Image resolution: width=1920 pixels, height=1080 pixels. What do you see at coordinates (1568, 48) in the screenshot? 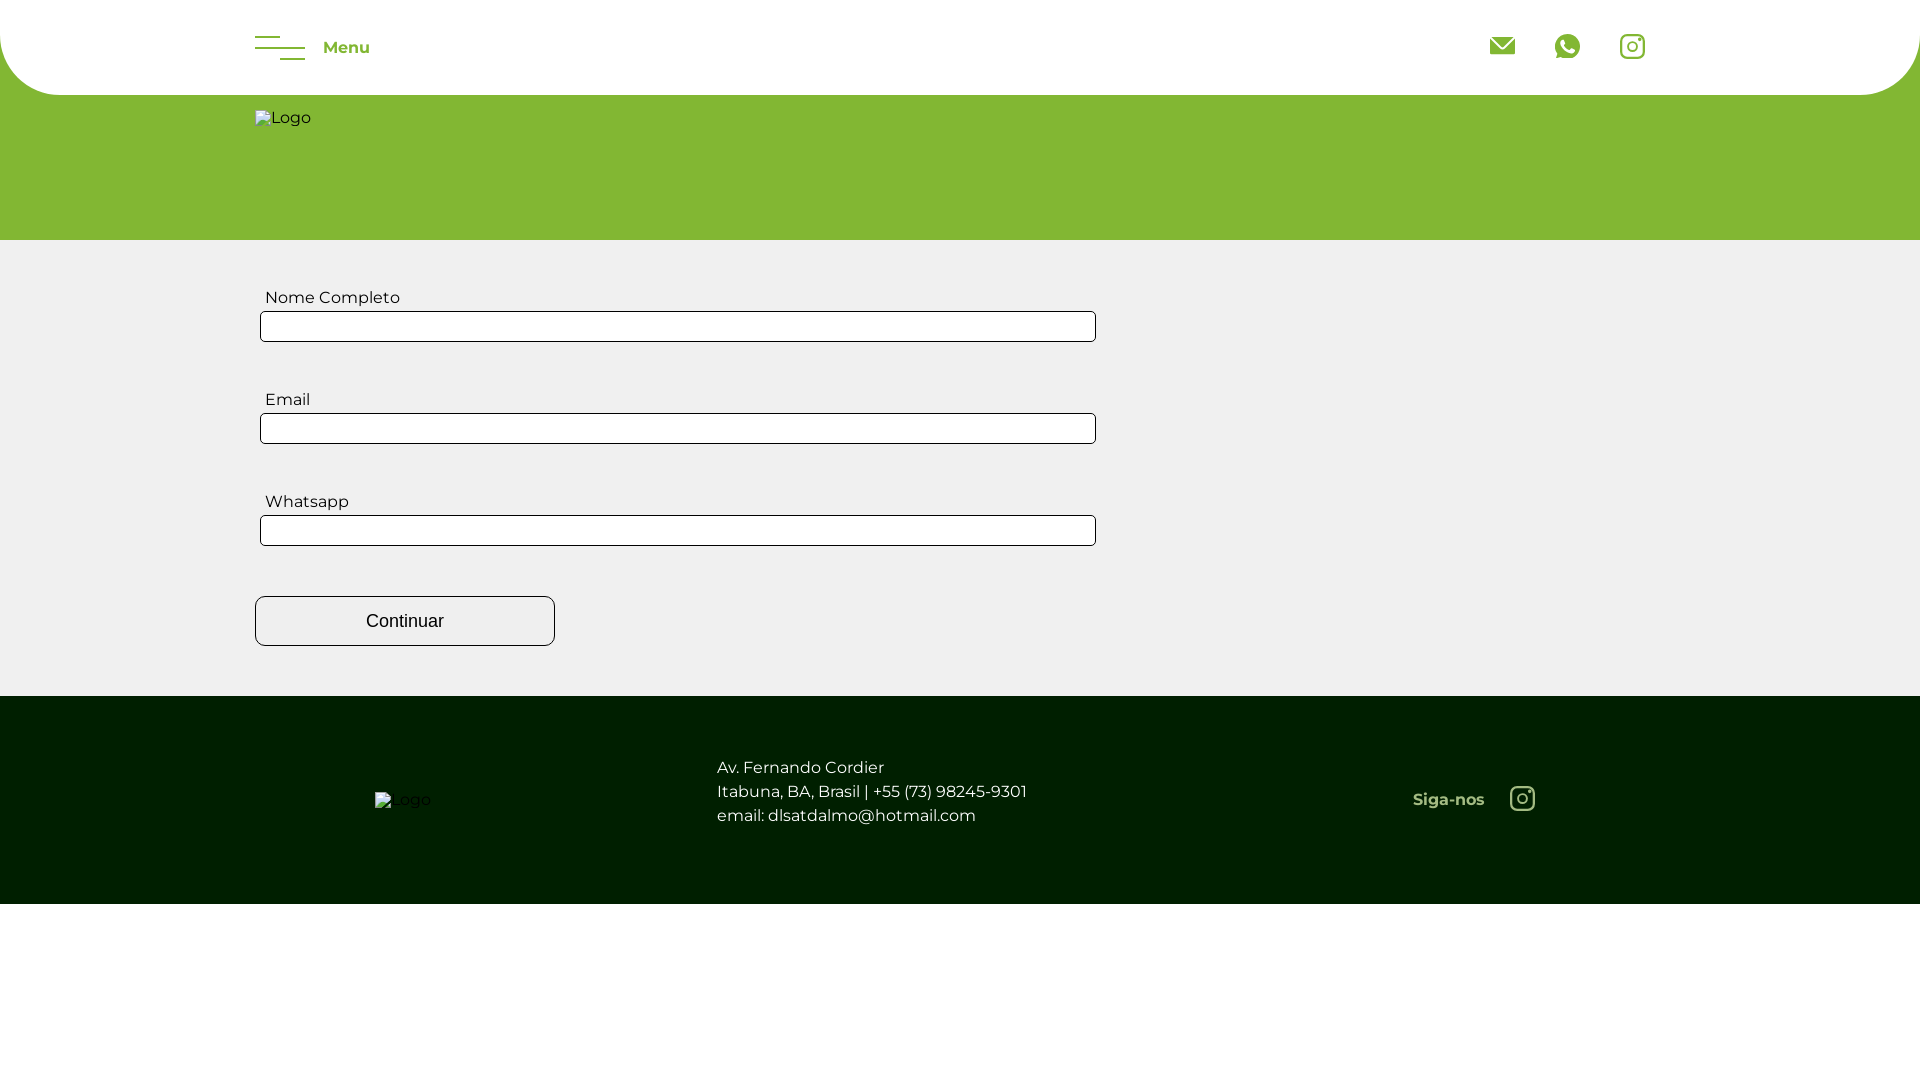
I see `(73) 98245-9301` at bounding box center [1568, 48].